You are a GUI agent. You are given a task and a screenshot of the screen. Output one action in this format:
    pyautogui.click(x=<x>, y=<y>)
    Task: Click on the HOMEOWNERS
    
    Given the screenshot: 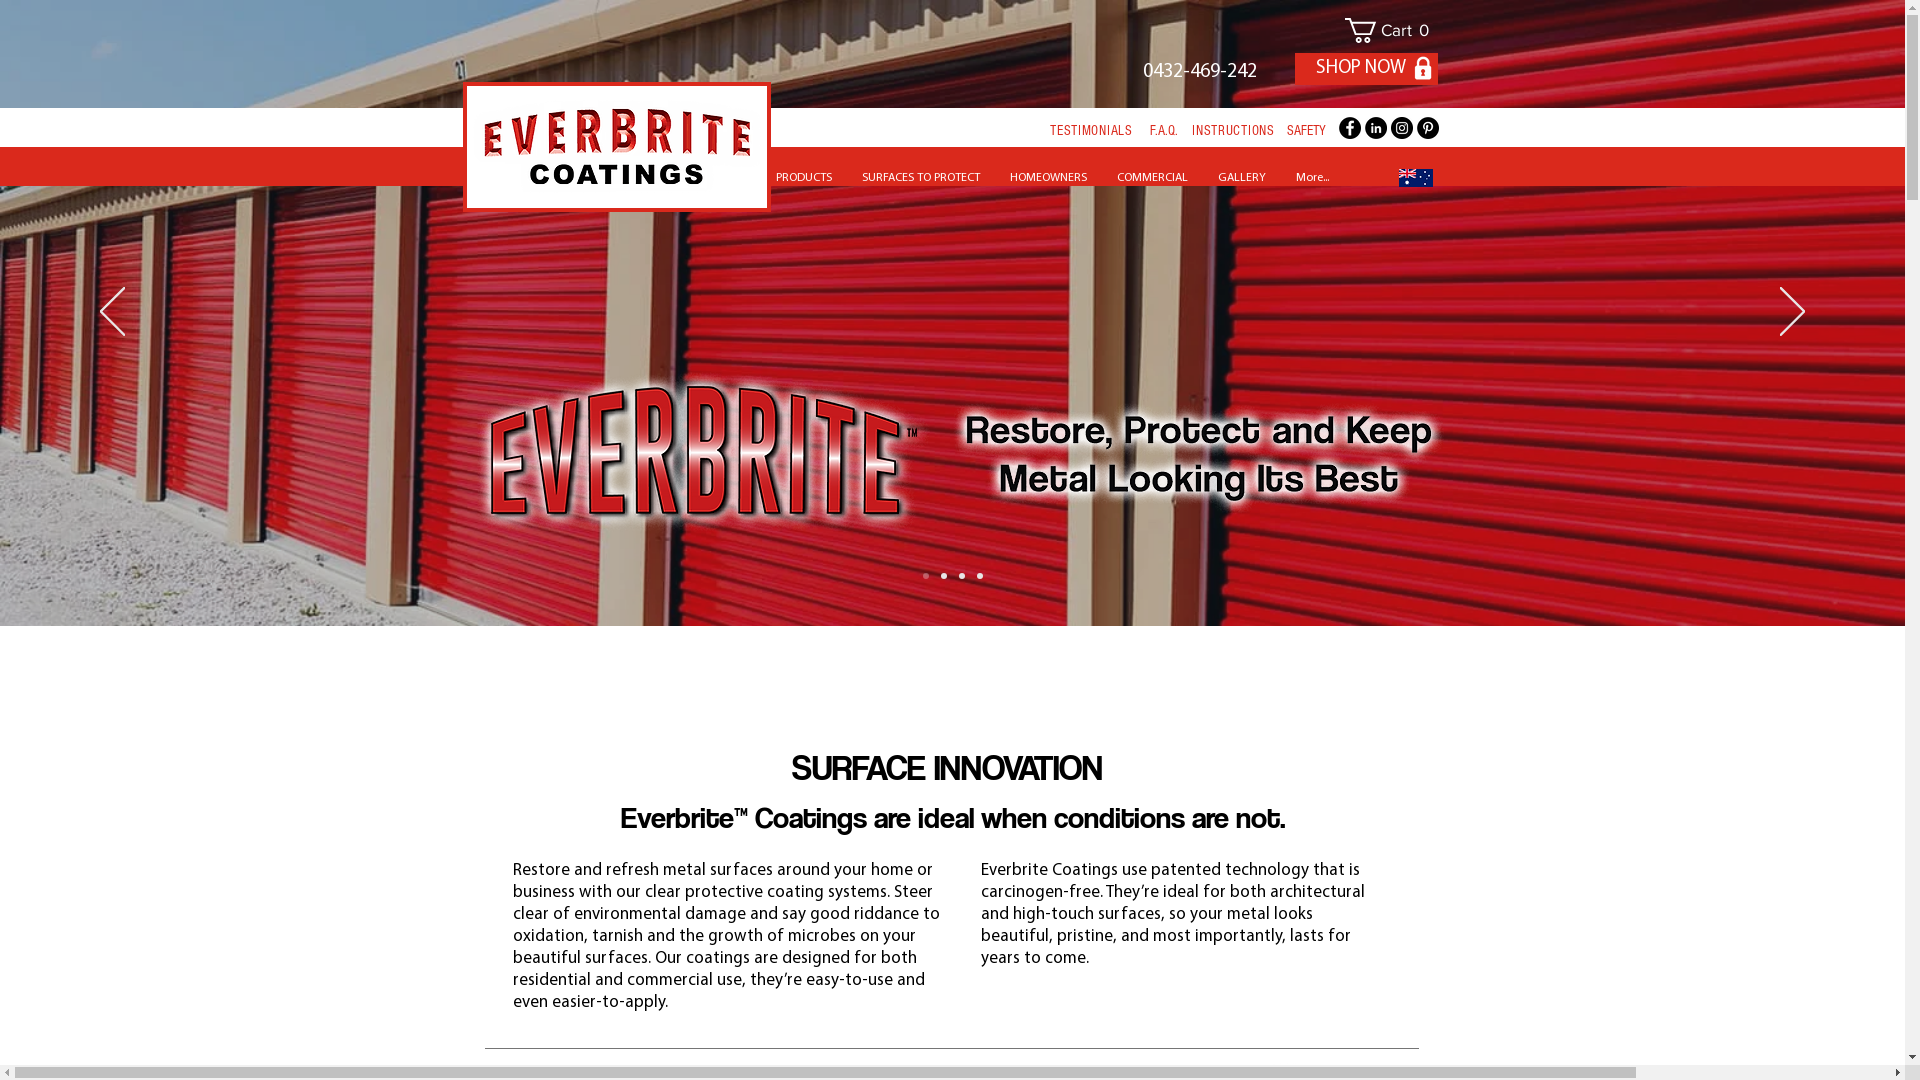 What is the action you would take?
    pyautogui.click(x=1048, y=178)
    